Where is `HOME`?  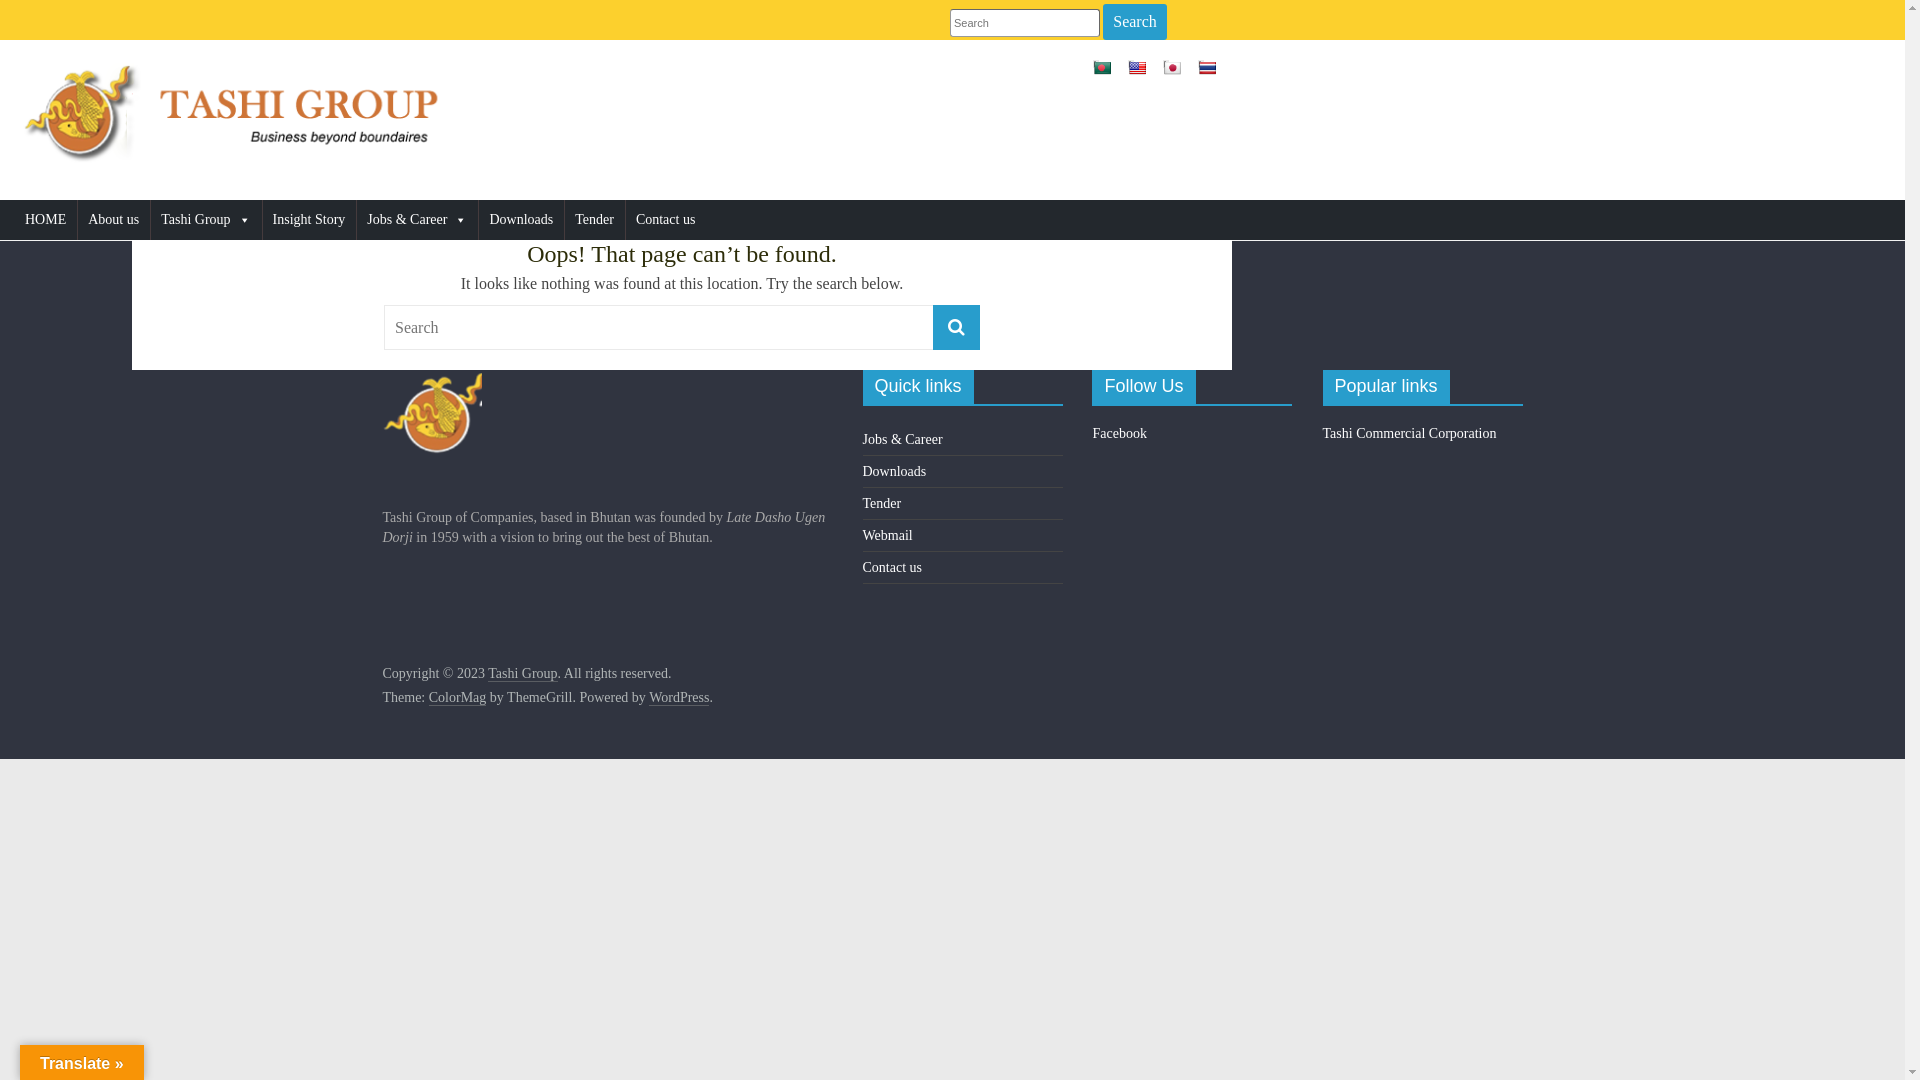
HOME is located at coordinates (46, 220).